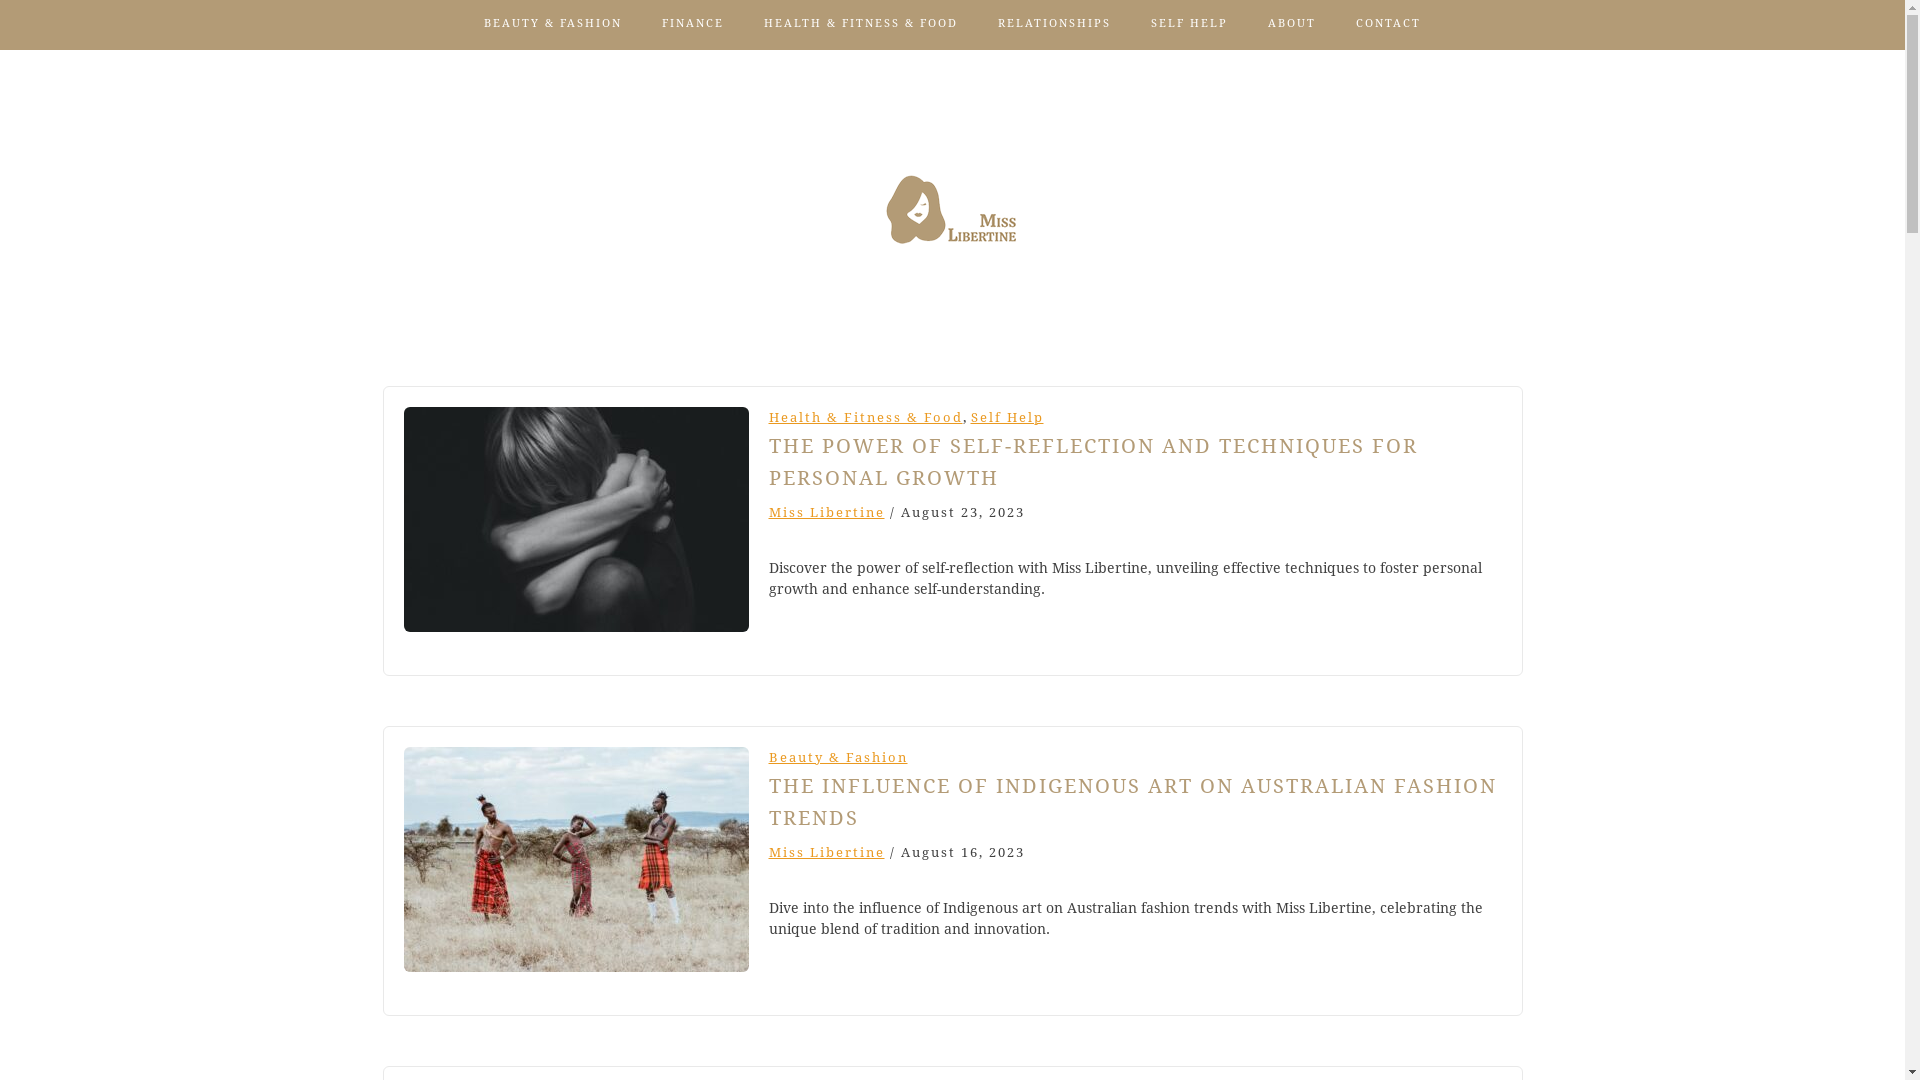 This screenshot has height=1080, width=1920. Describe the element at coordinates (1132, 802) in the screenshot. I see `THE INFLUENCE OF INDIGENOUS ART ON AUSTRALIAN FASHION TRENDS` at that location.